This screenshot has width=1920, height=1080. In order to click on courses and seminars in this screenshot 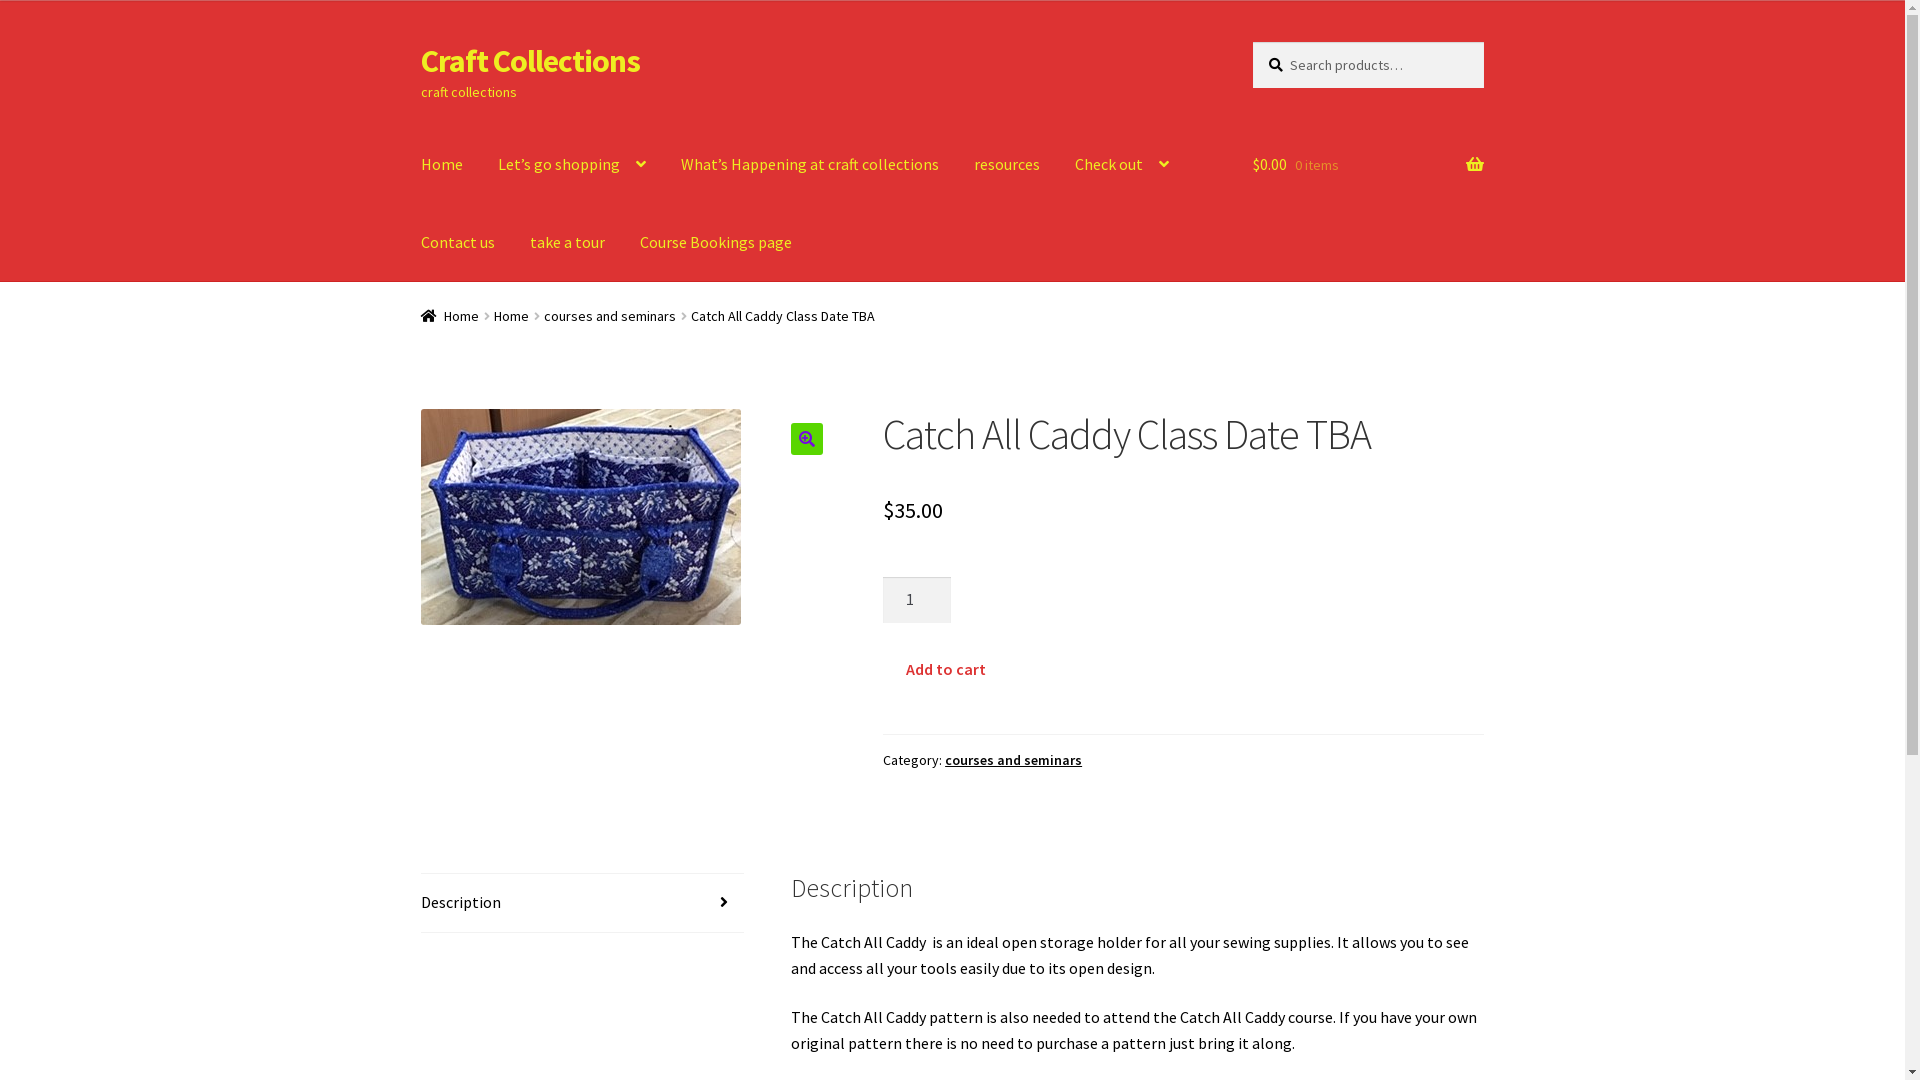, I will do `click(610, 316)`.